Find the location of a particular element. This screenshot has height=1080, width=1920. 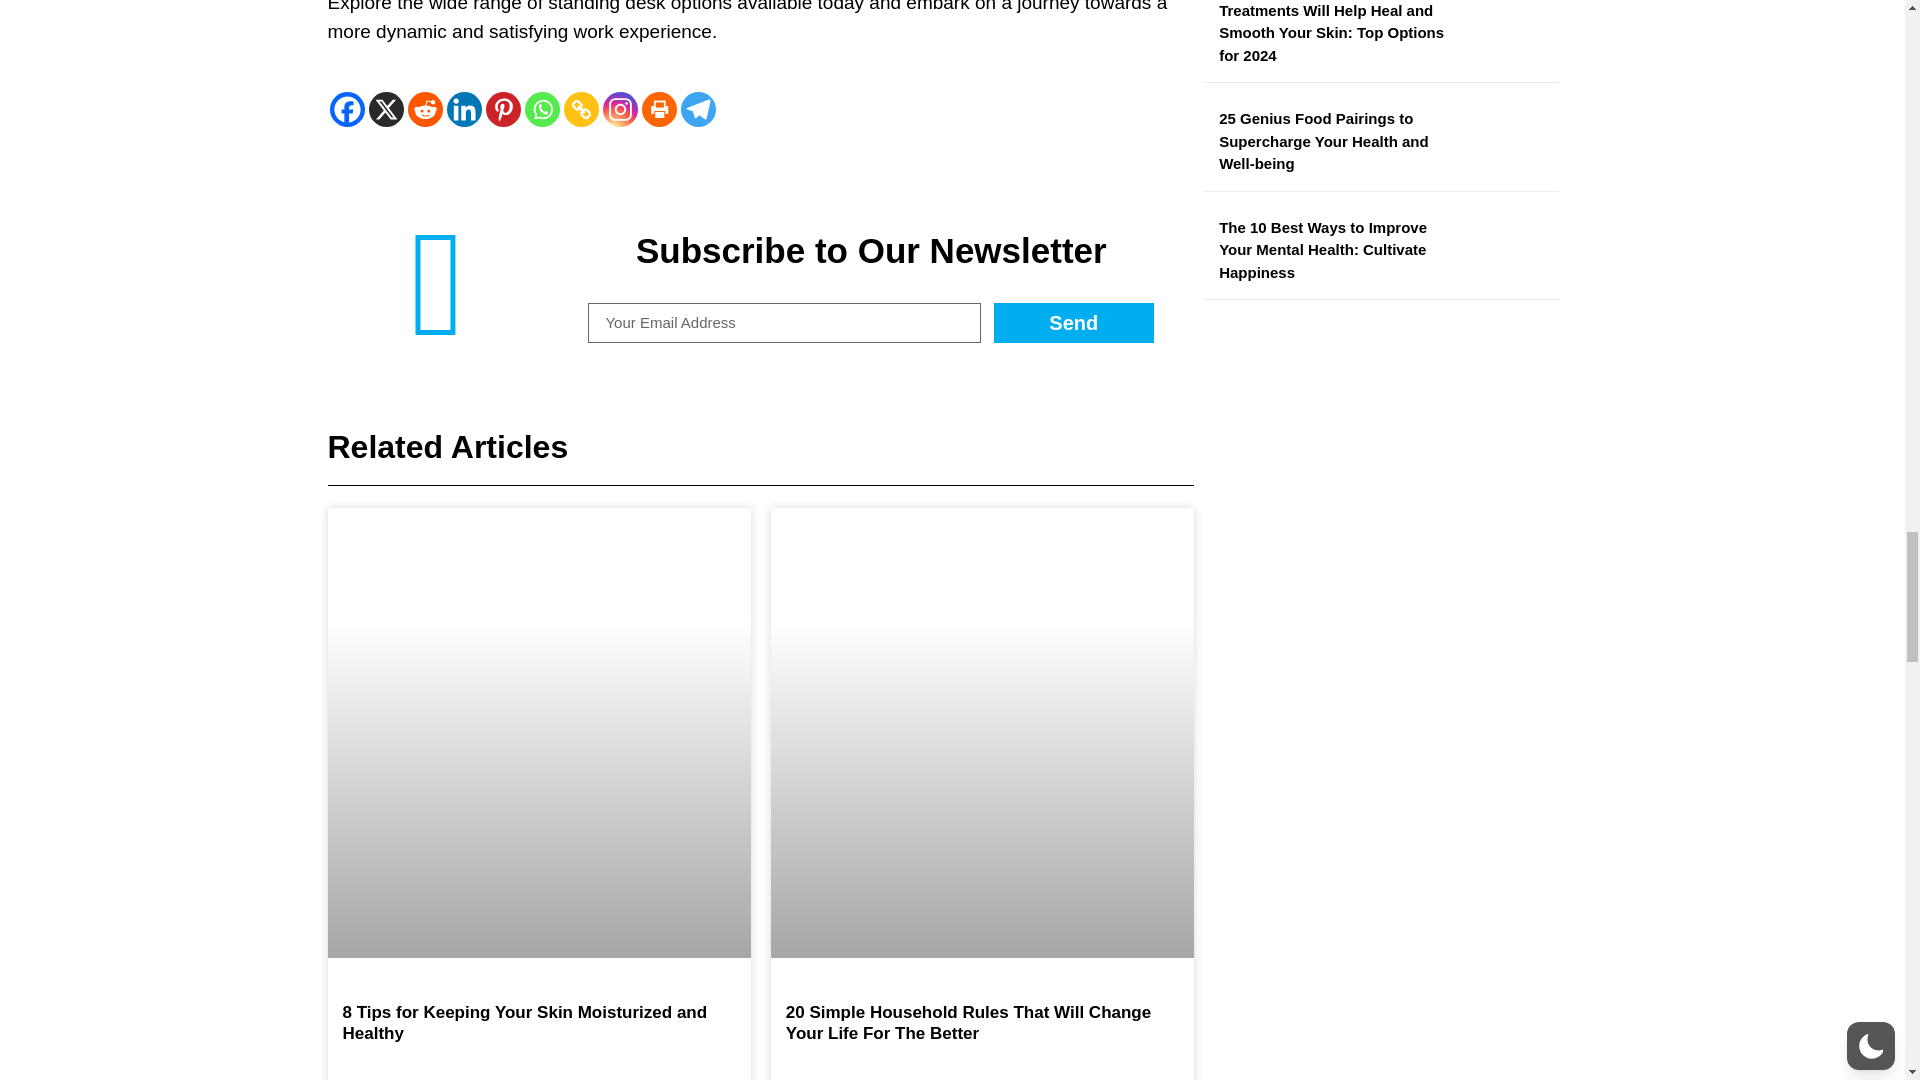

X is located at coordinates (386, 109).